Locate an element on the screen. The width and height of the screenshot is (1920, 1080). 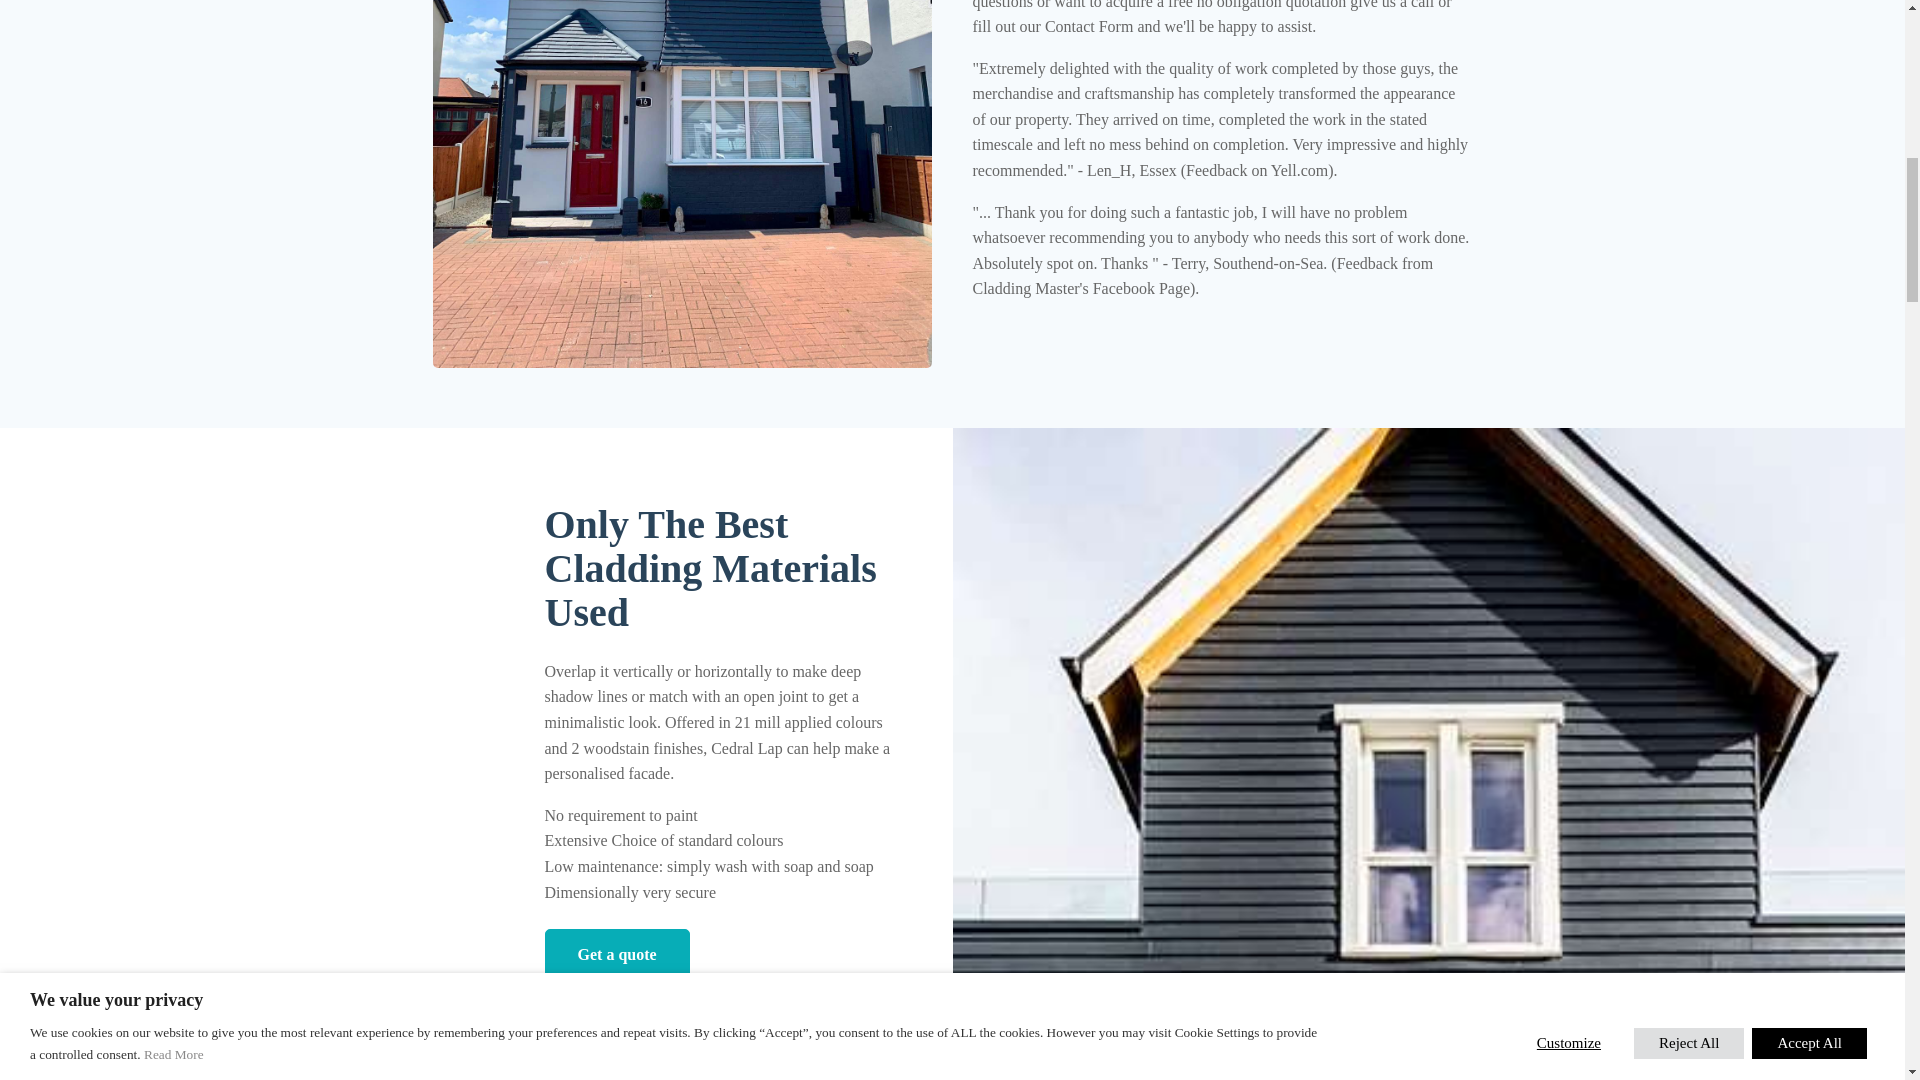
Get a quote is located at coordinates (616, 954).